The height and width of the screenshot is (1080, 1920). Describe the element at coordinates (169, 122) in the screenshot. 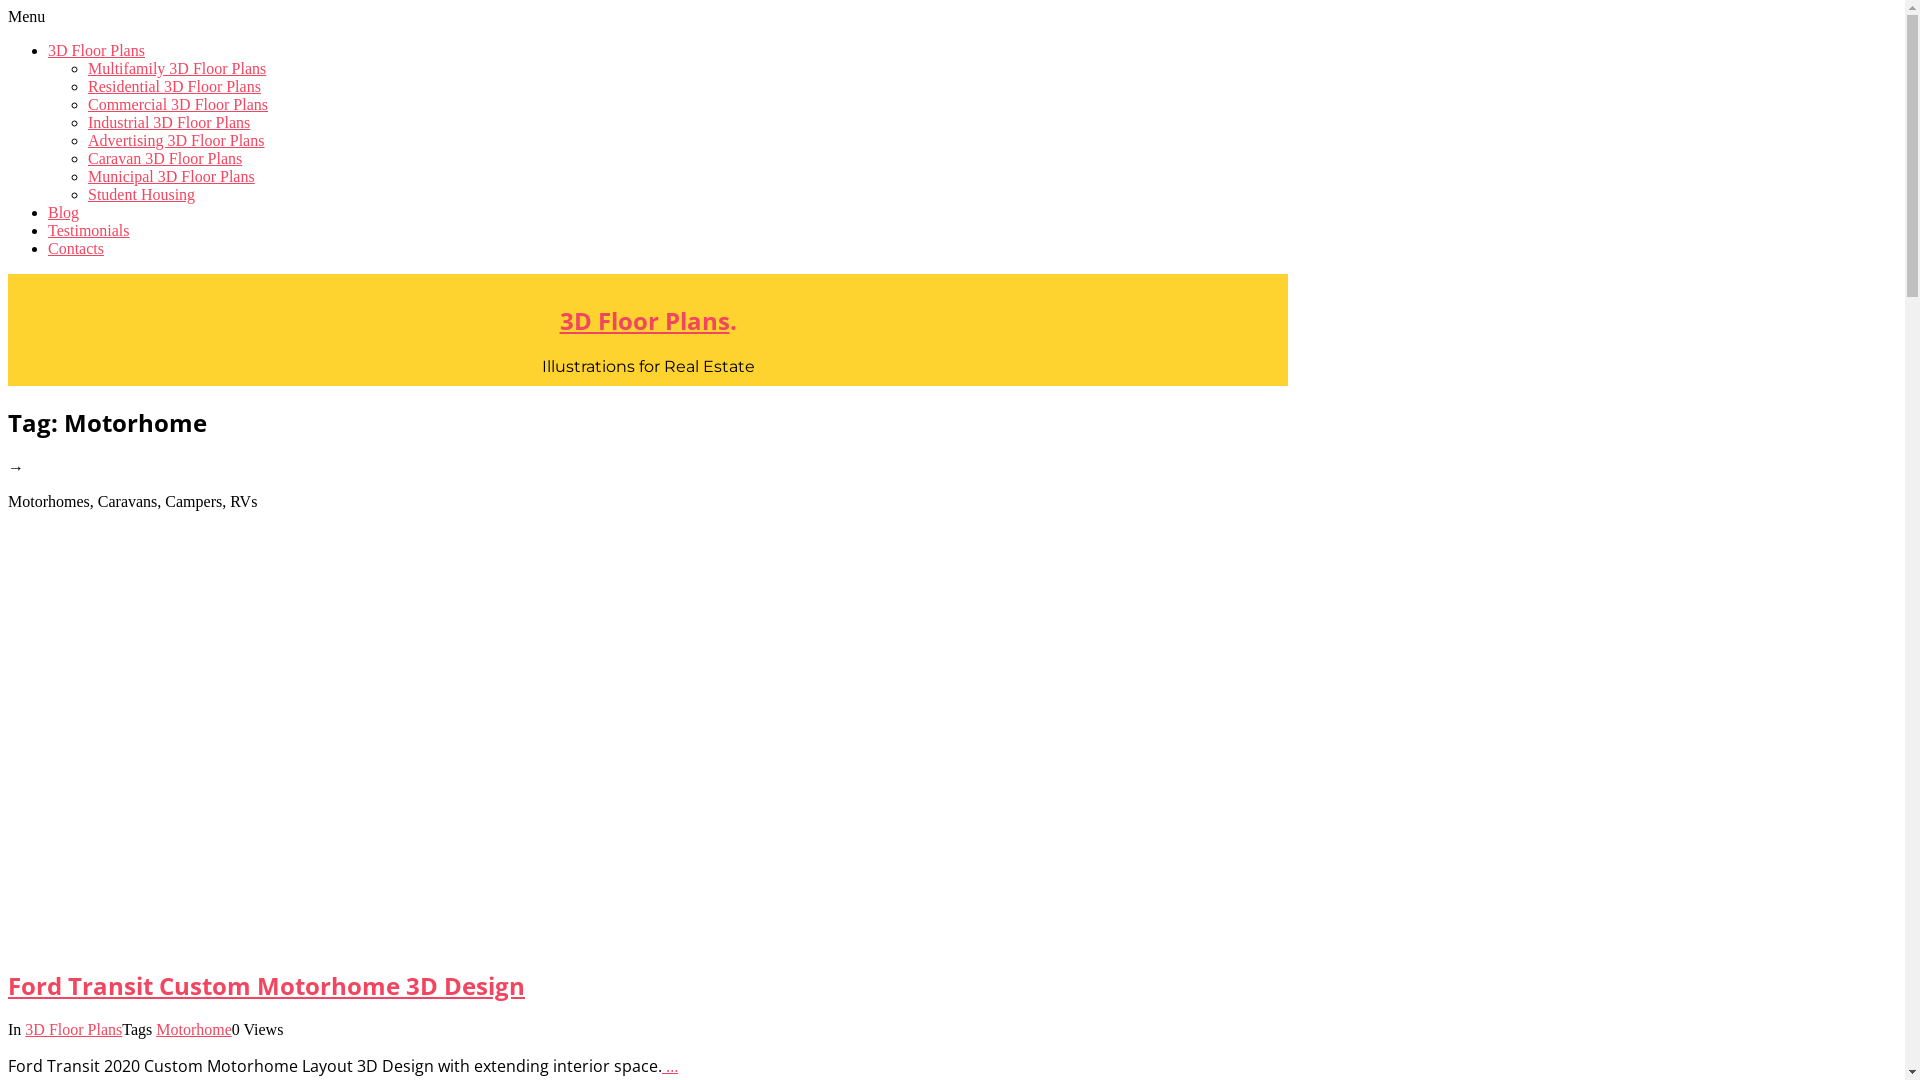

I see `Industrial 3D Floor Plans` at that location.